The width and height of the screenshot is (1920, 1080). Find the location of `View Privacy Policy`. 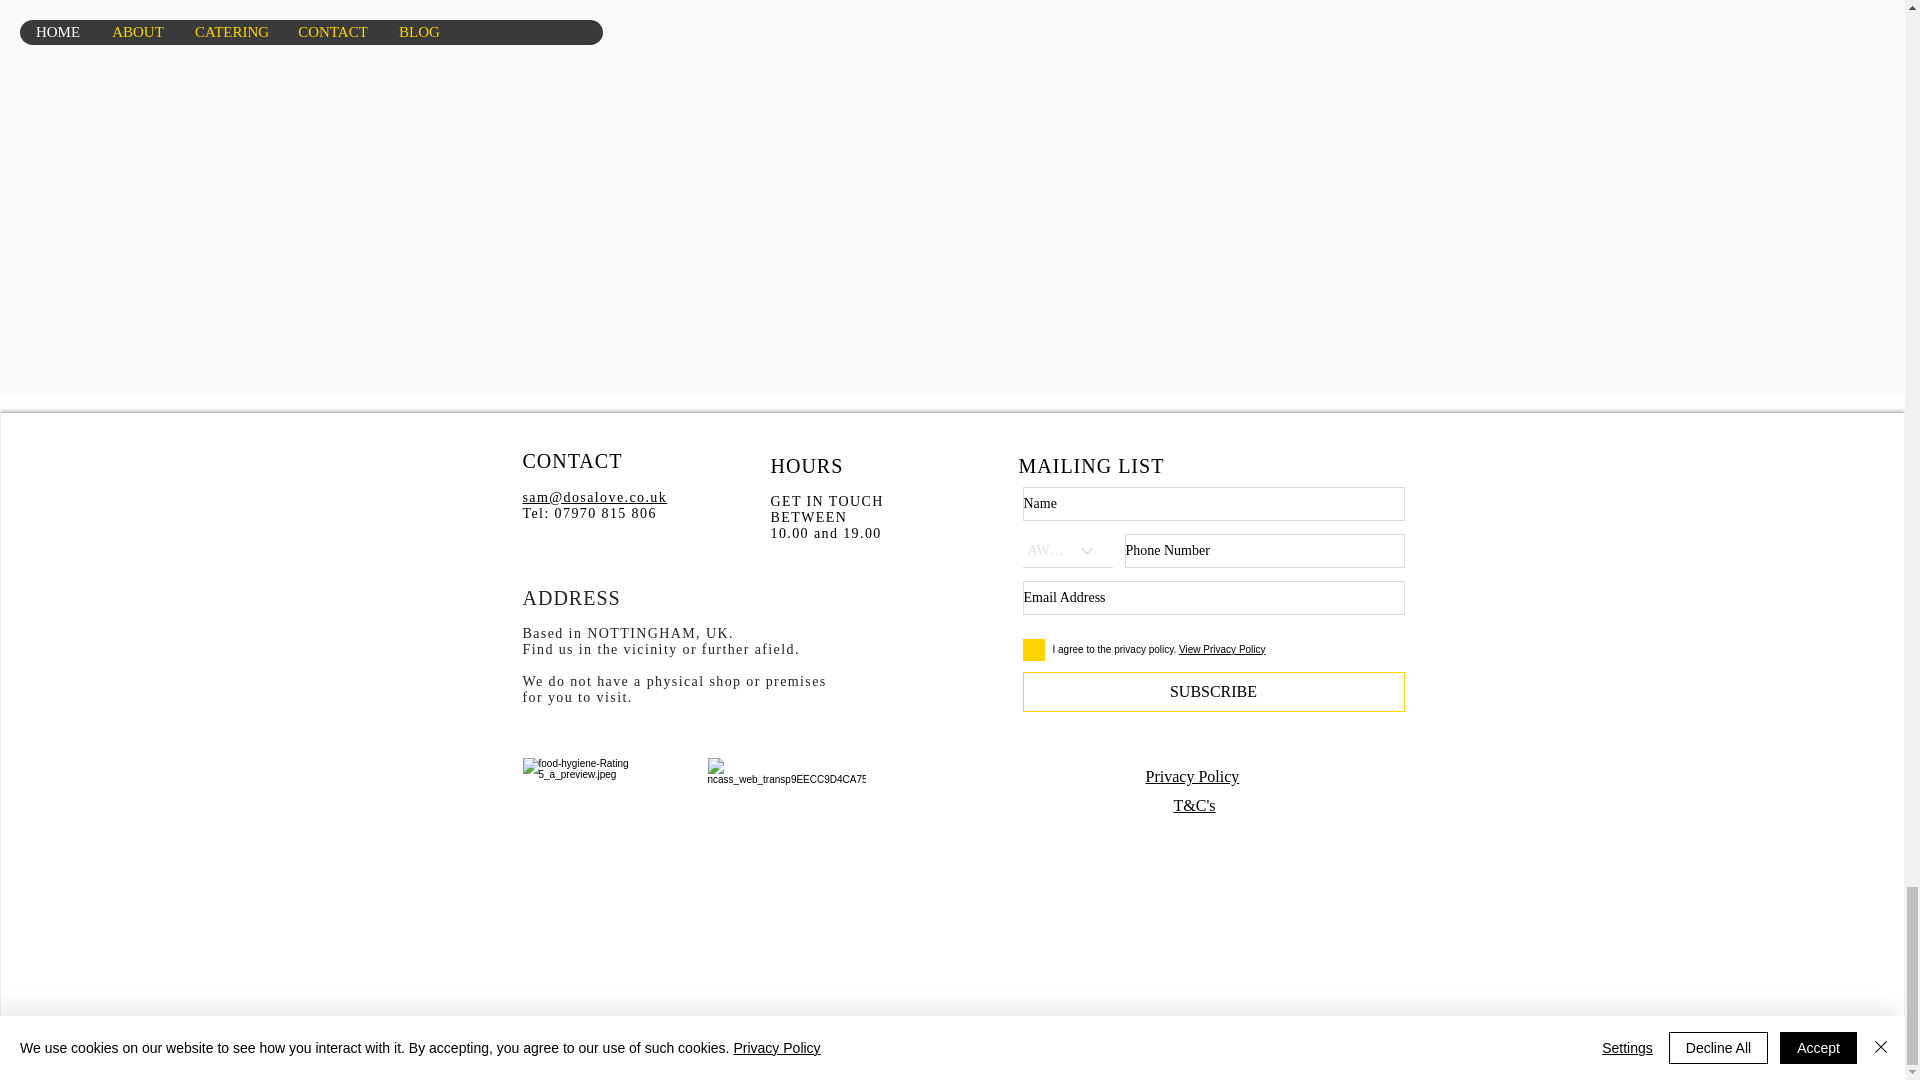

View Privacy Policy is located at coordinates (1222, 648).